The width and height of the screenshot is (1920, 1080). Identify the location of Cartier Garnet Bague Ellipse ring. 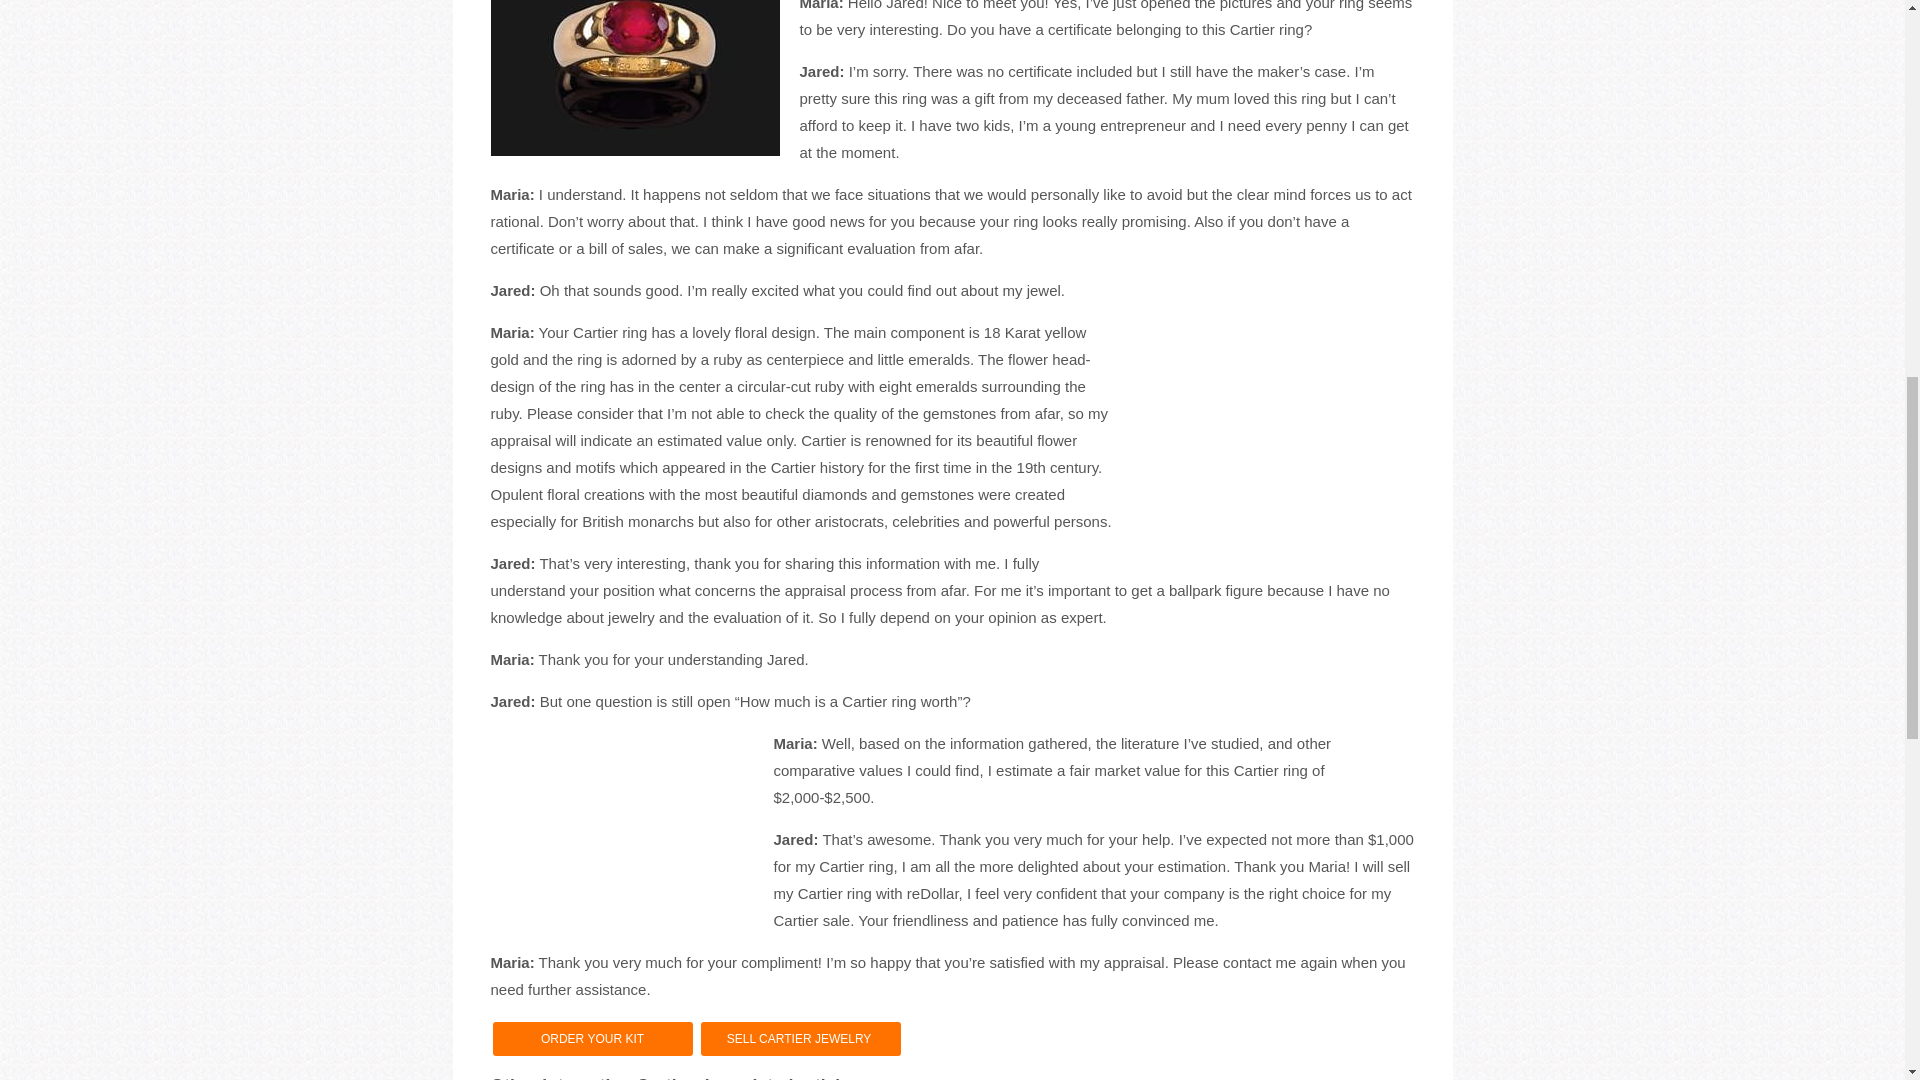
(634, 78).